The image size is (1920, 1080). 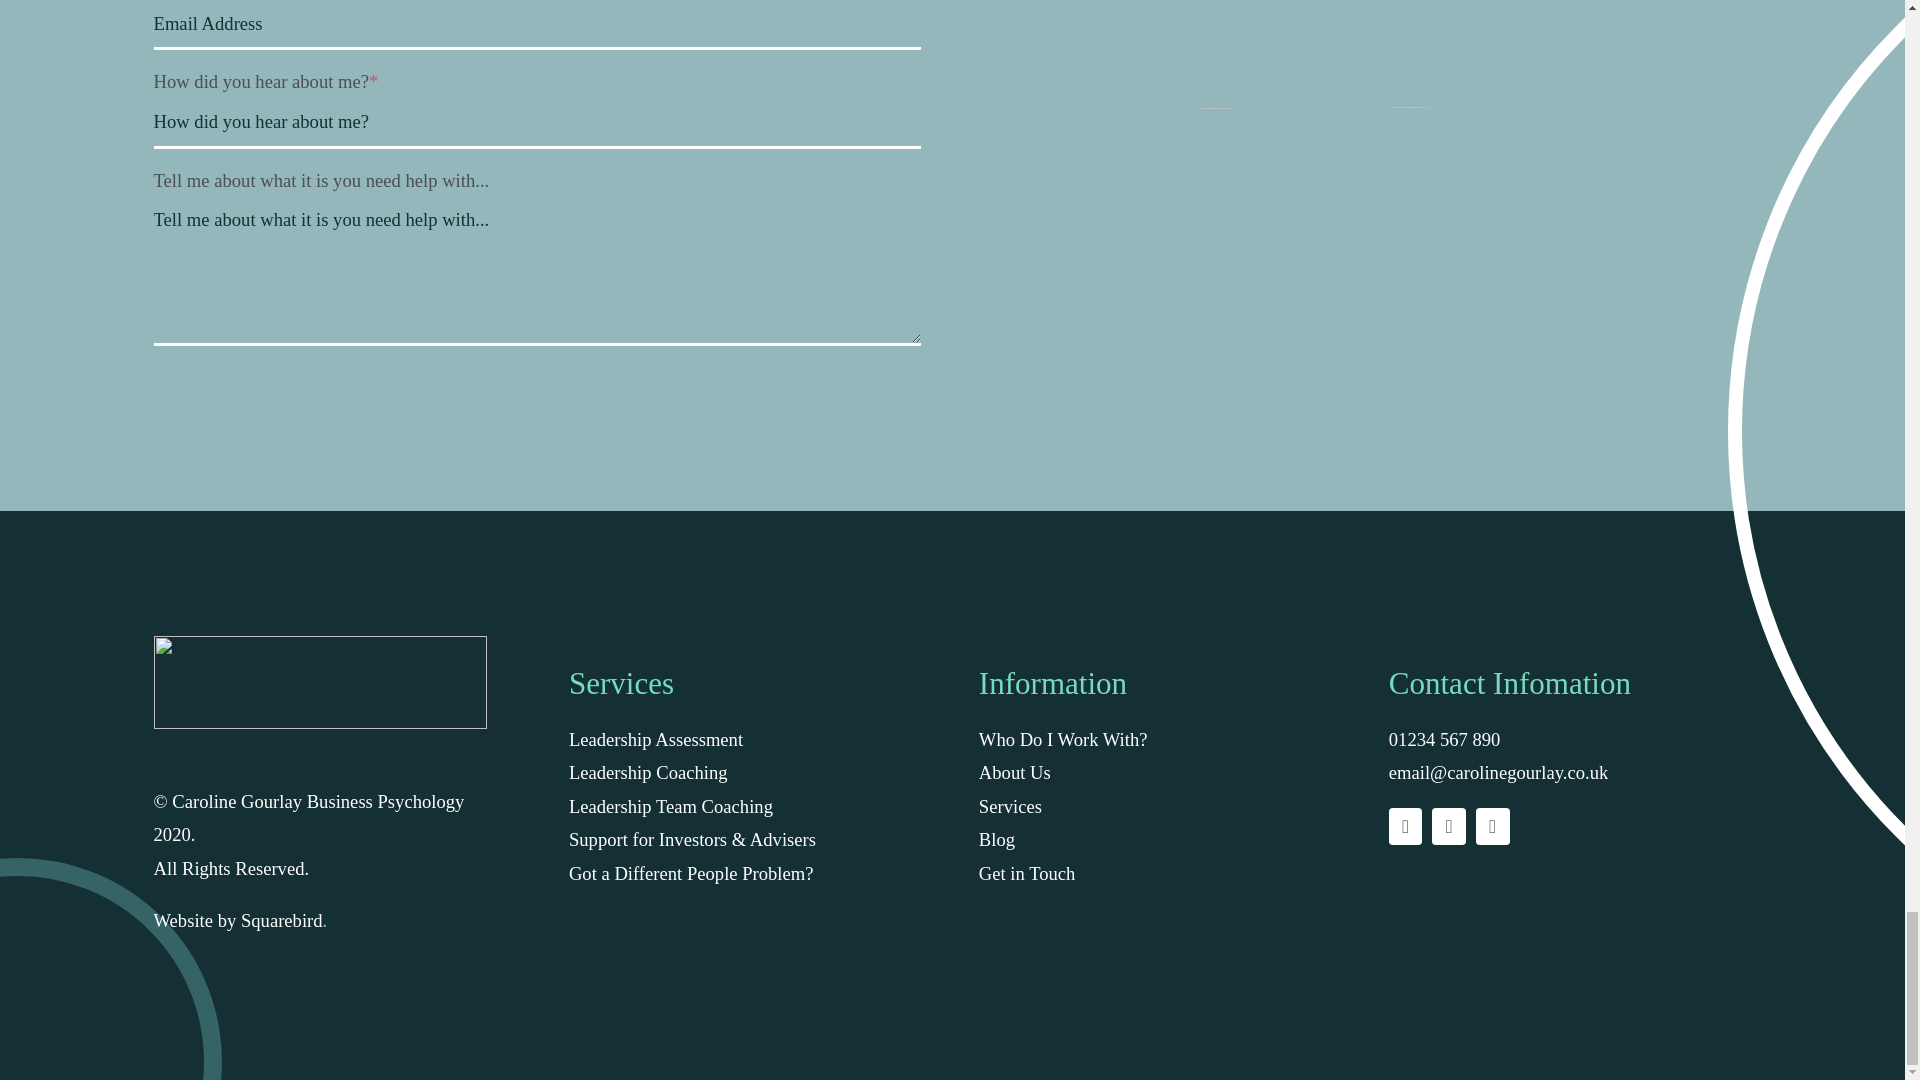 What do you see at coordinates (320, 682) in the screenshot?
I see `footer-logo` at bounding box center [320, 682].